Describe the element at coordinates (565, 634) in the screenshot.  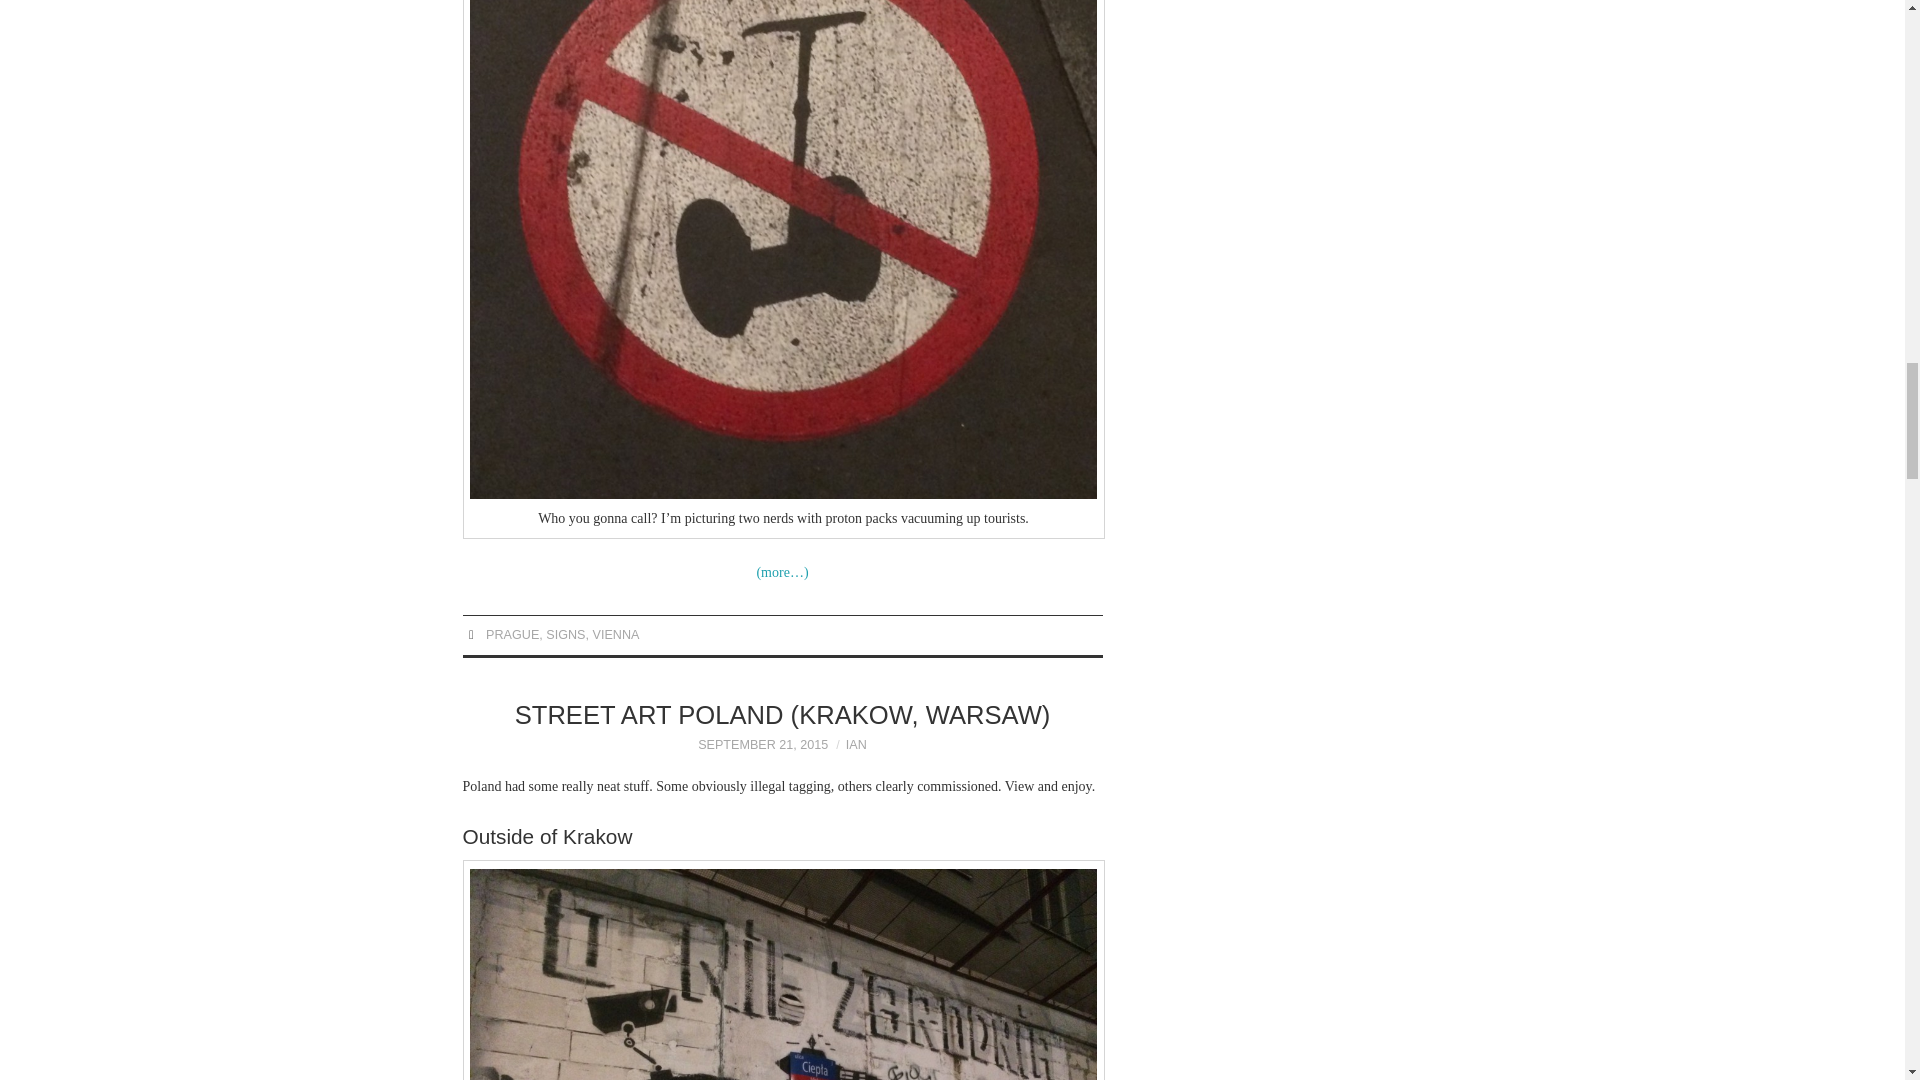
I see `SIGNS` at that location.